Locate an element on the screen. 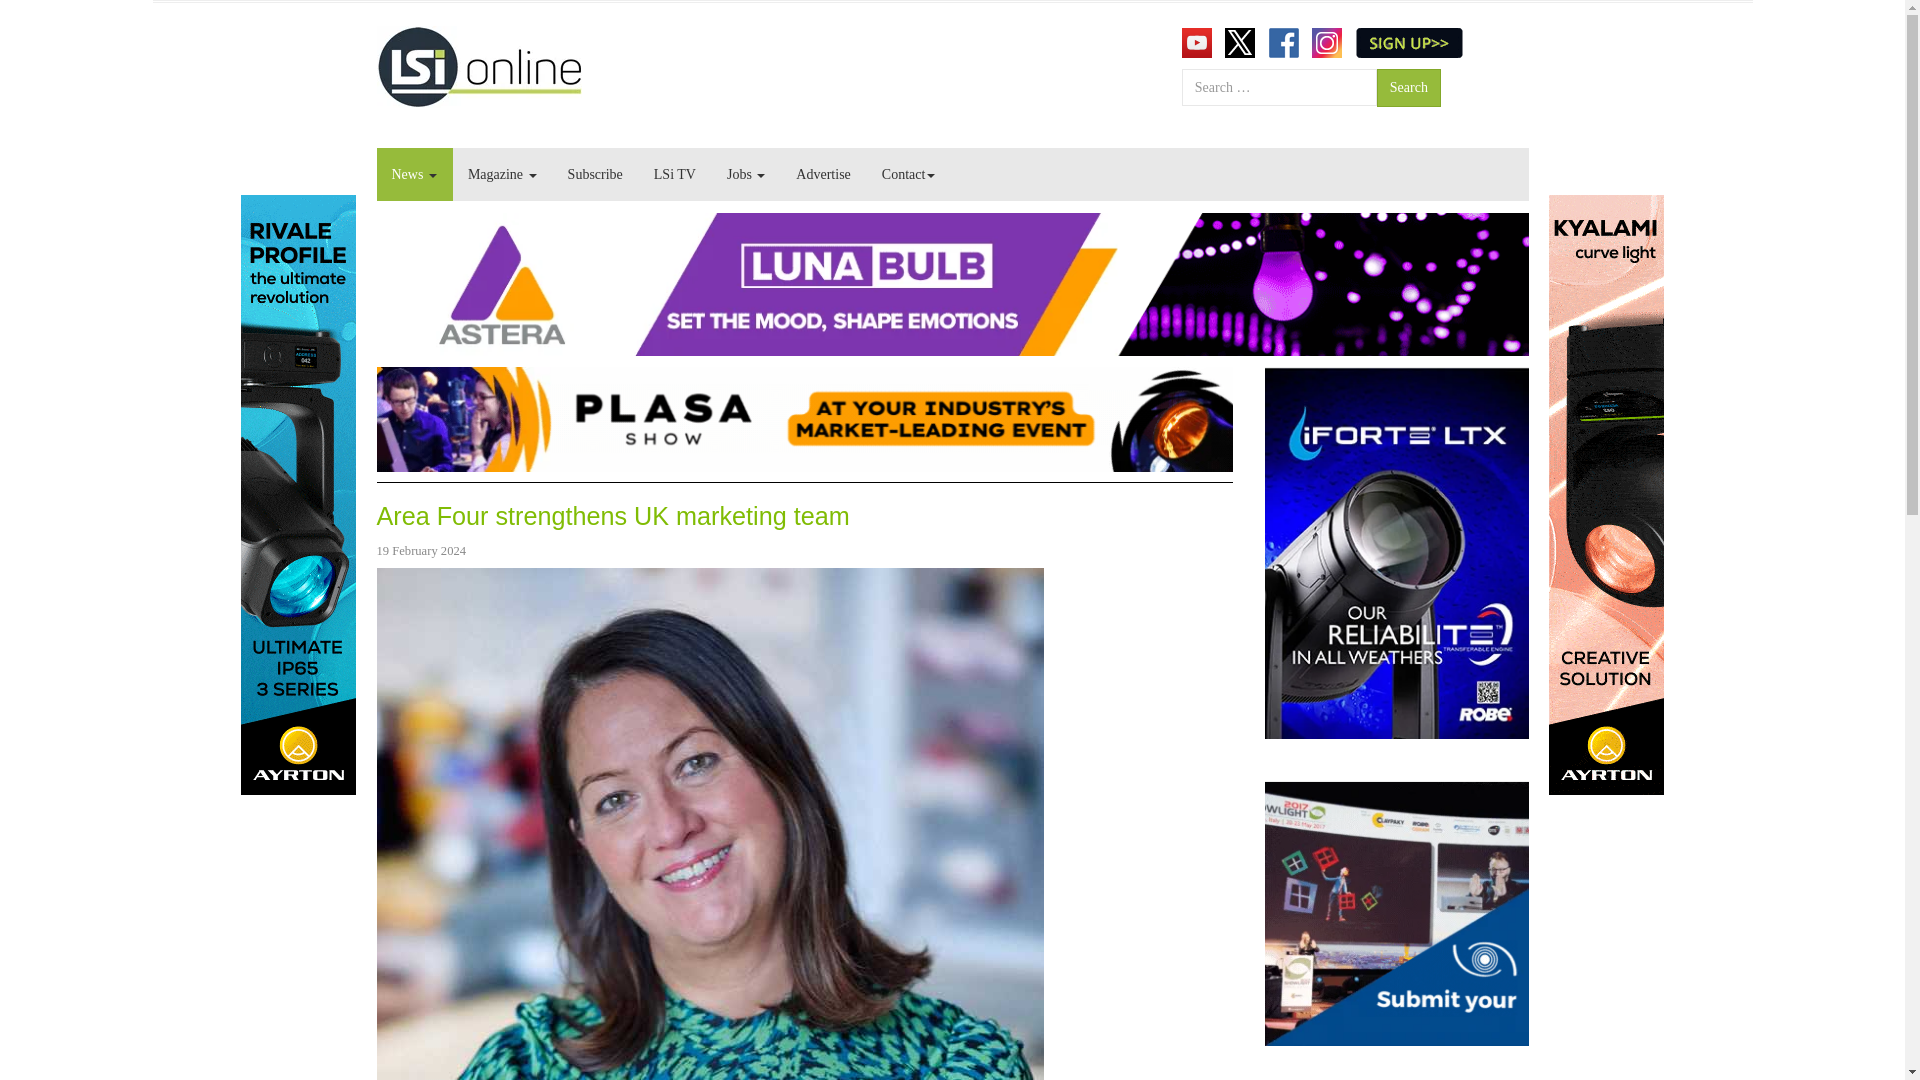  Ayrton - Skyscraper RIGHT - July24 is located at coordinates (1604, 494).